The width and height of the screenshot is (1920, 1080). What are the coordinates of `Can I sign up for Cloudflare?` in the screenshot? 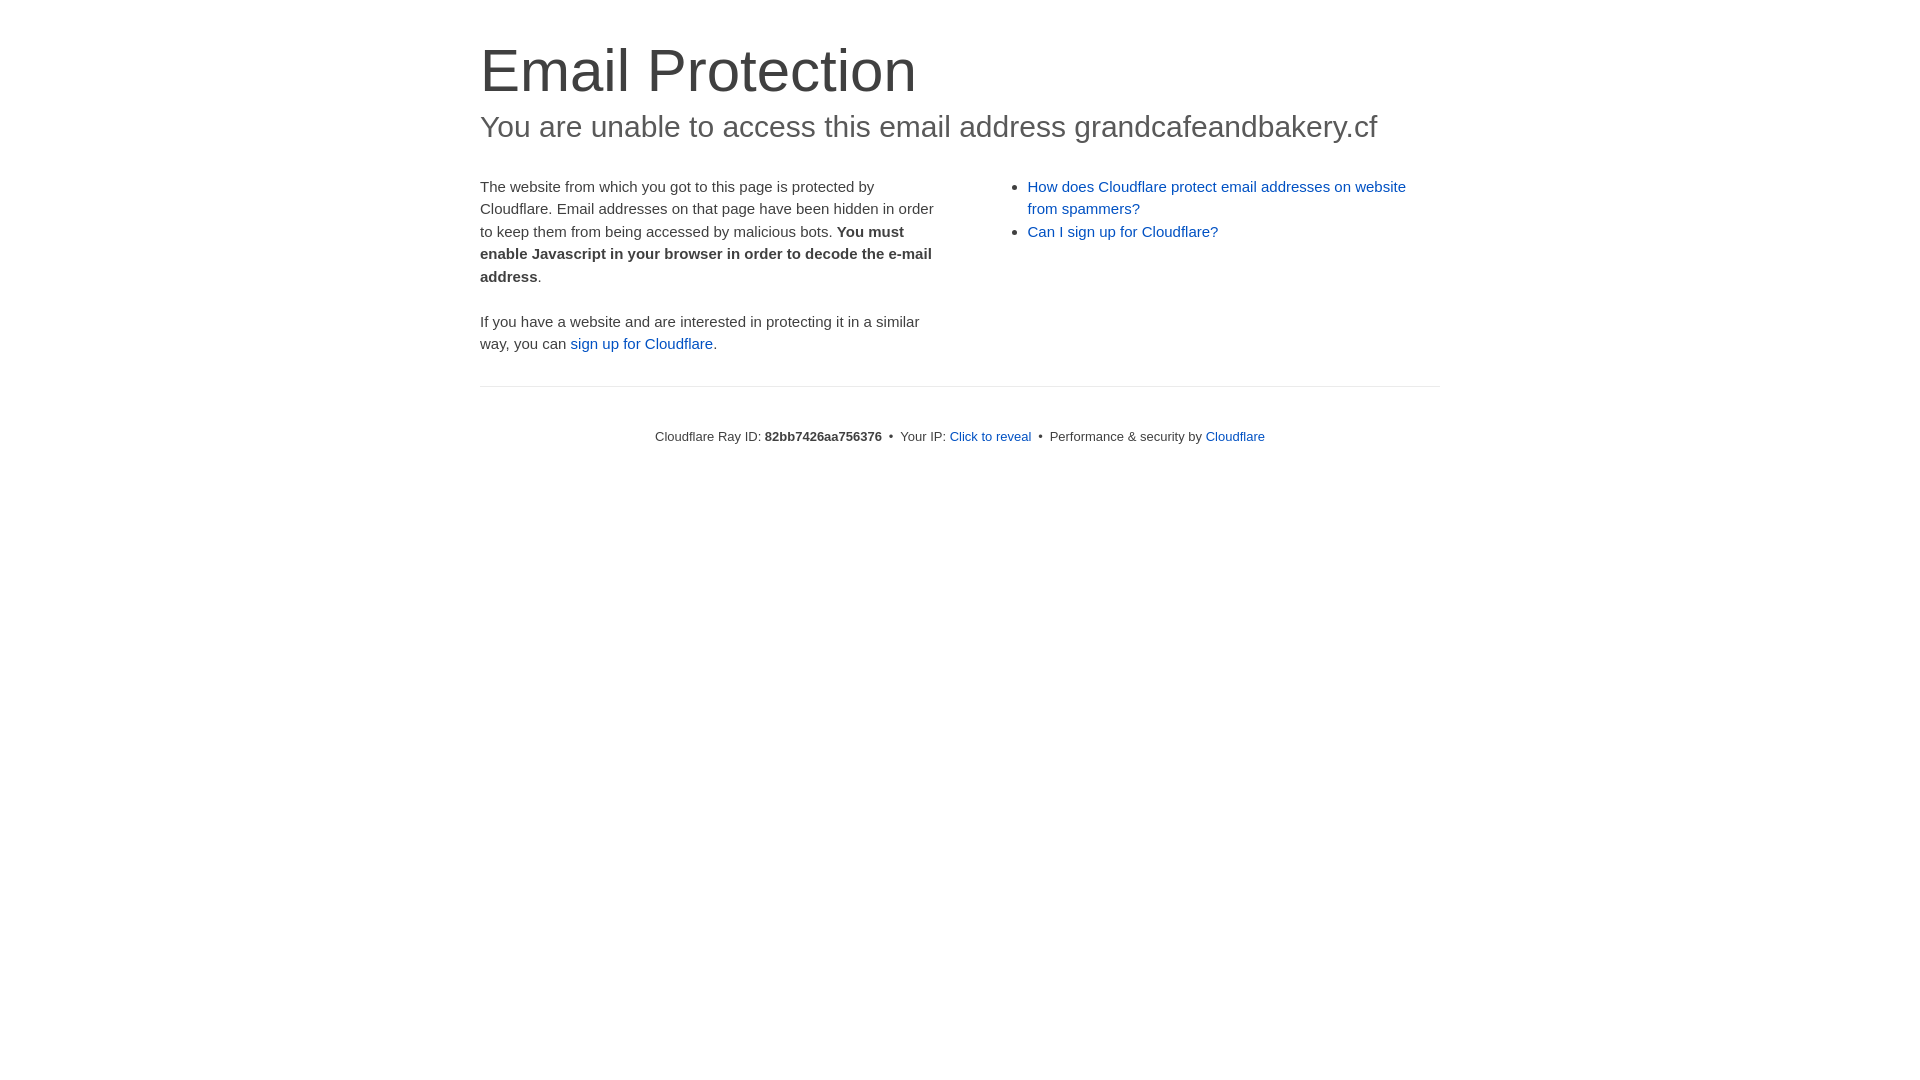 It's located at (1124, 232).